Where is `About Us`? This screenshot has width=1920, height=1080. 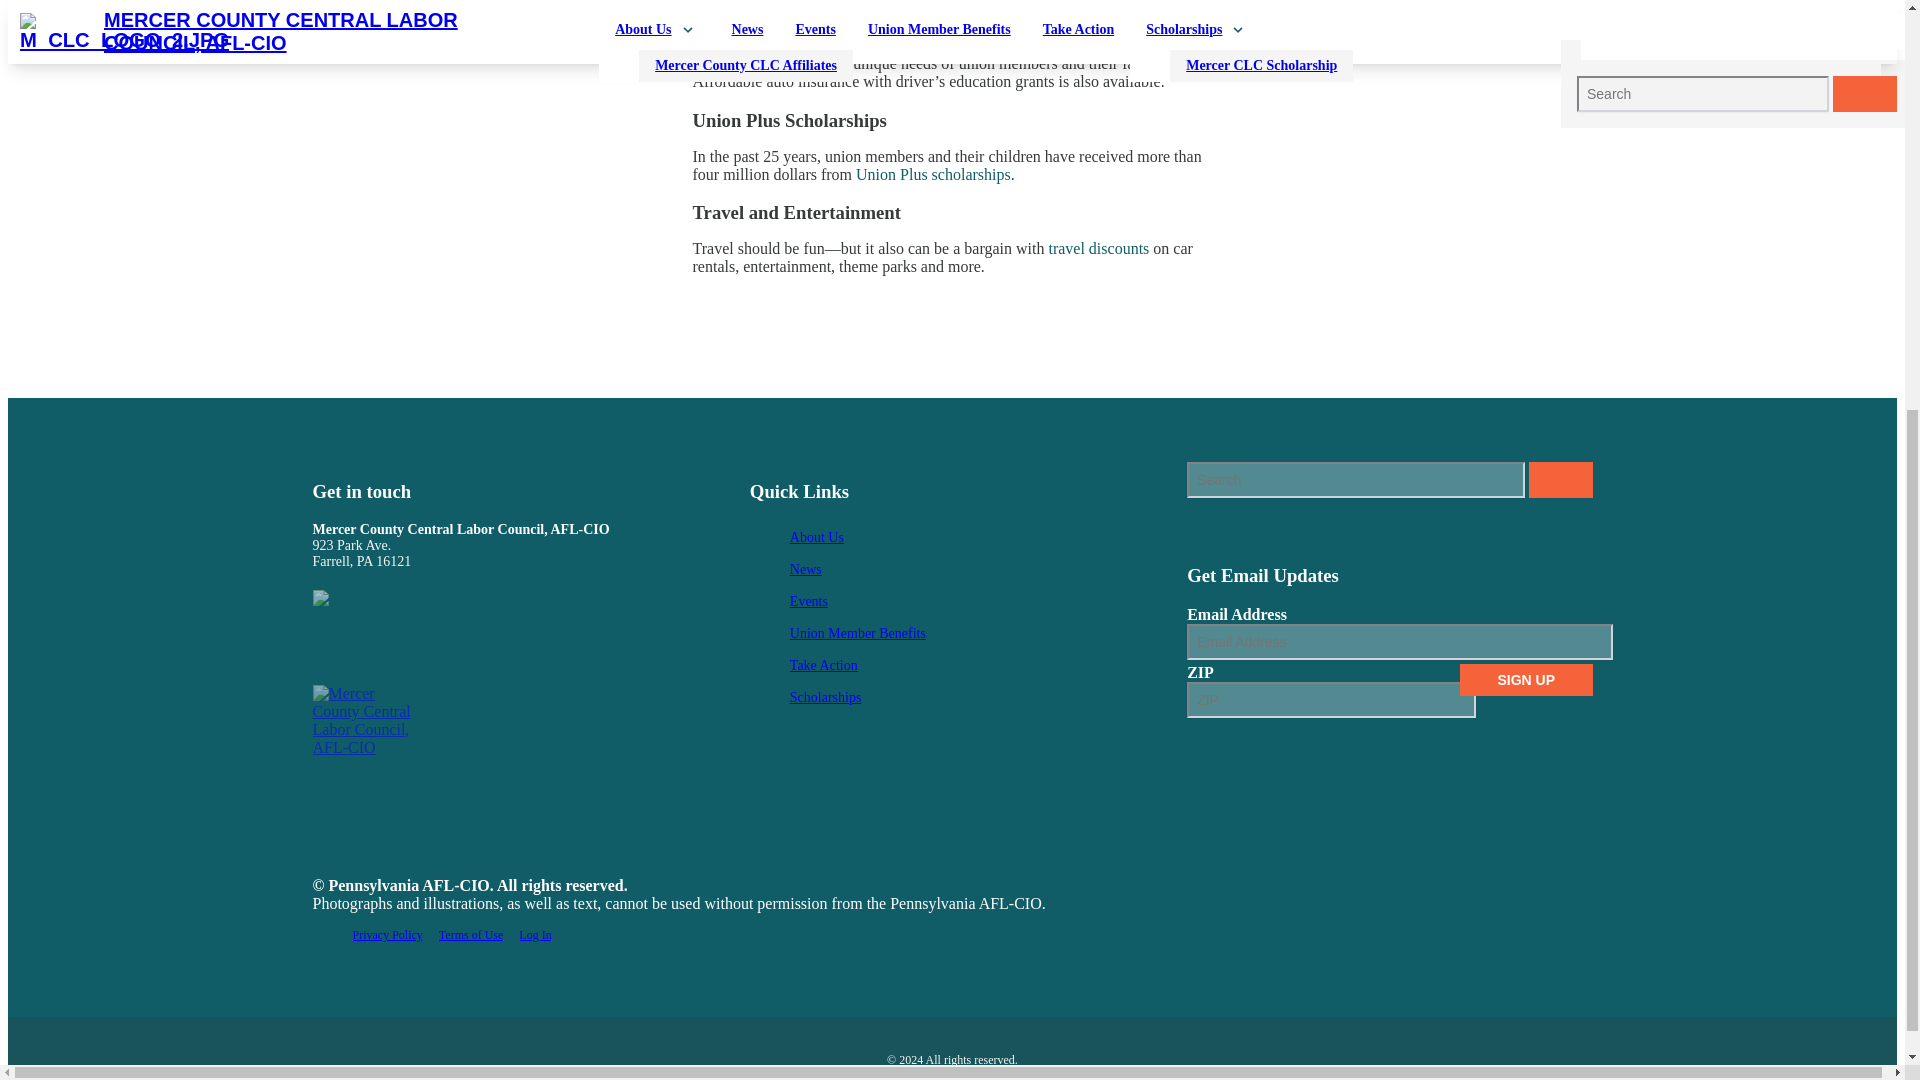 About Us is located at coordinates (992, 538).